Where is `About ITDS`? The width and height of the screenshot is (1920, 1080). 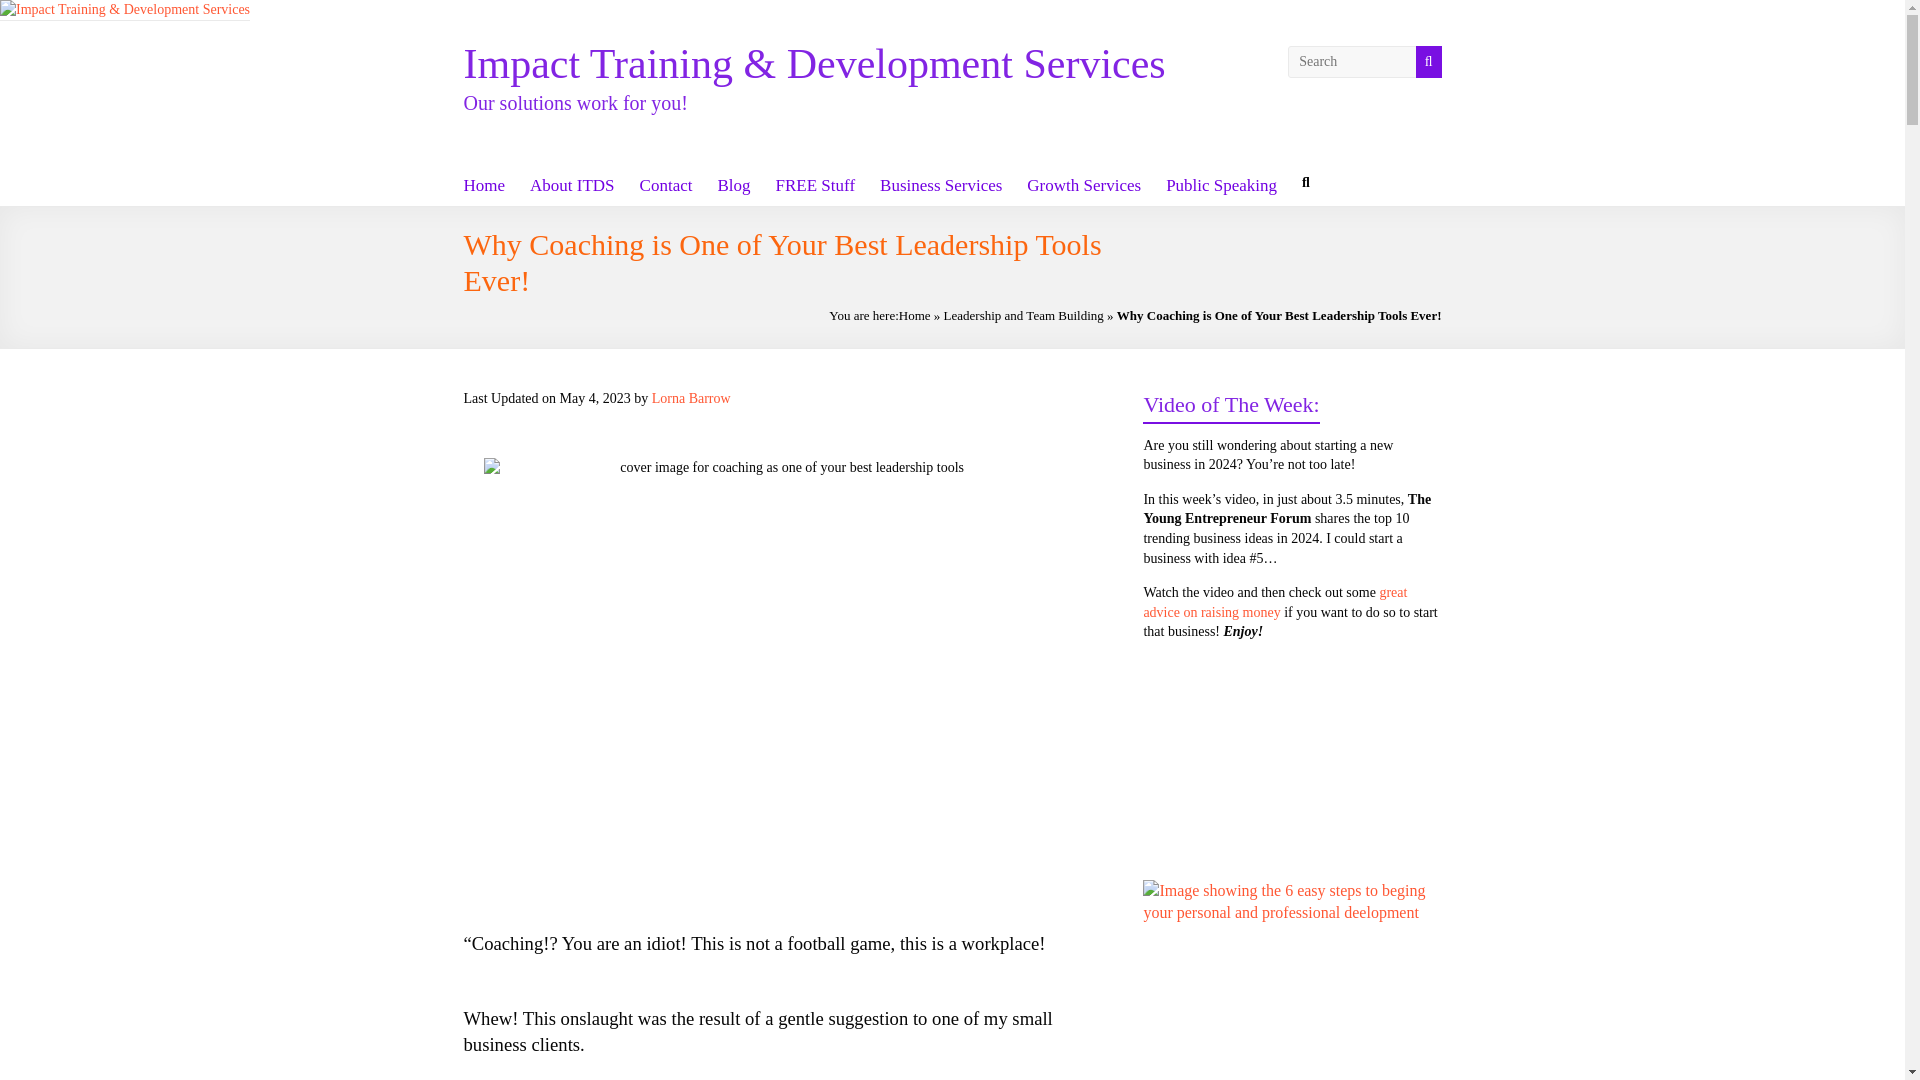
About ITDS is located at coordinates (572, 185).